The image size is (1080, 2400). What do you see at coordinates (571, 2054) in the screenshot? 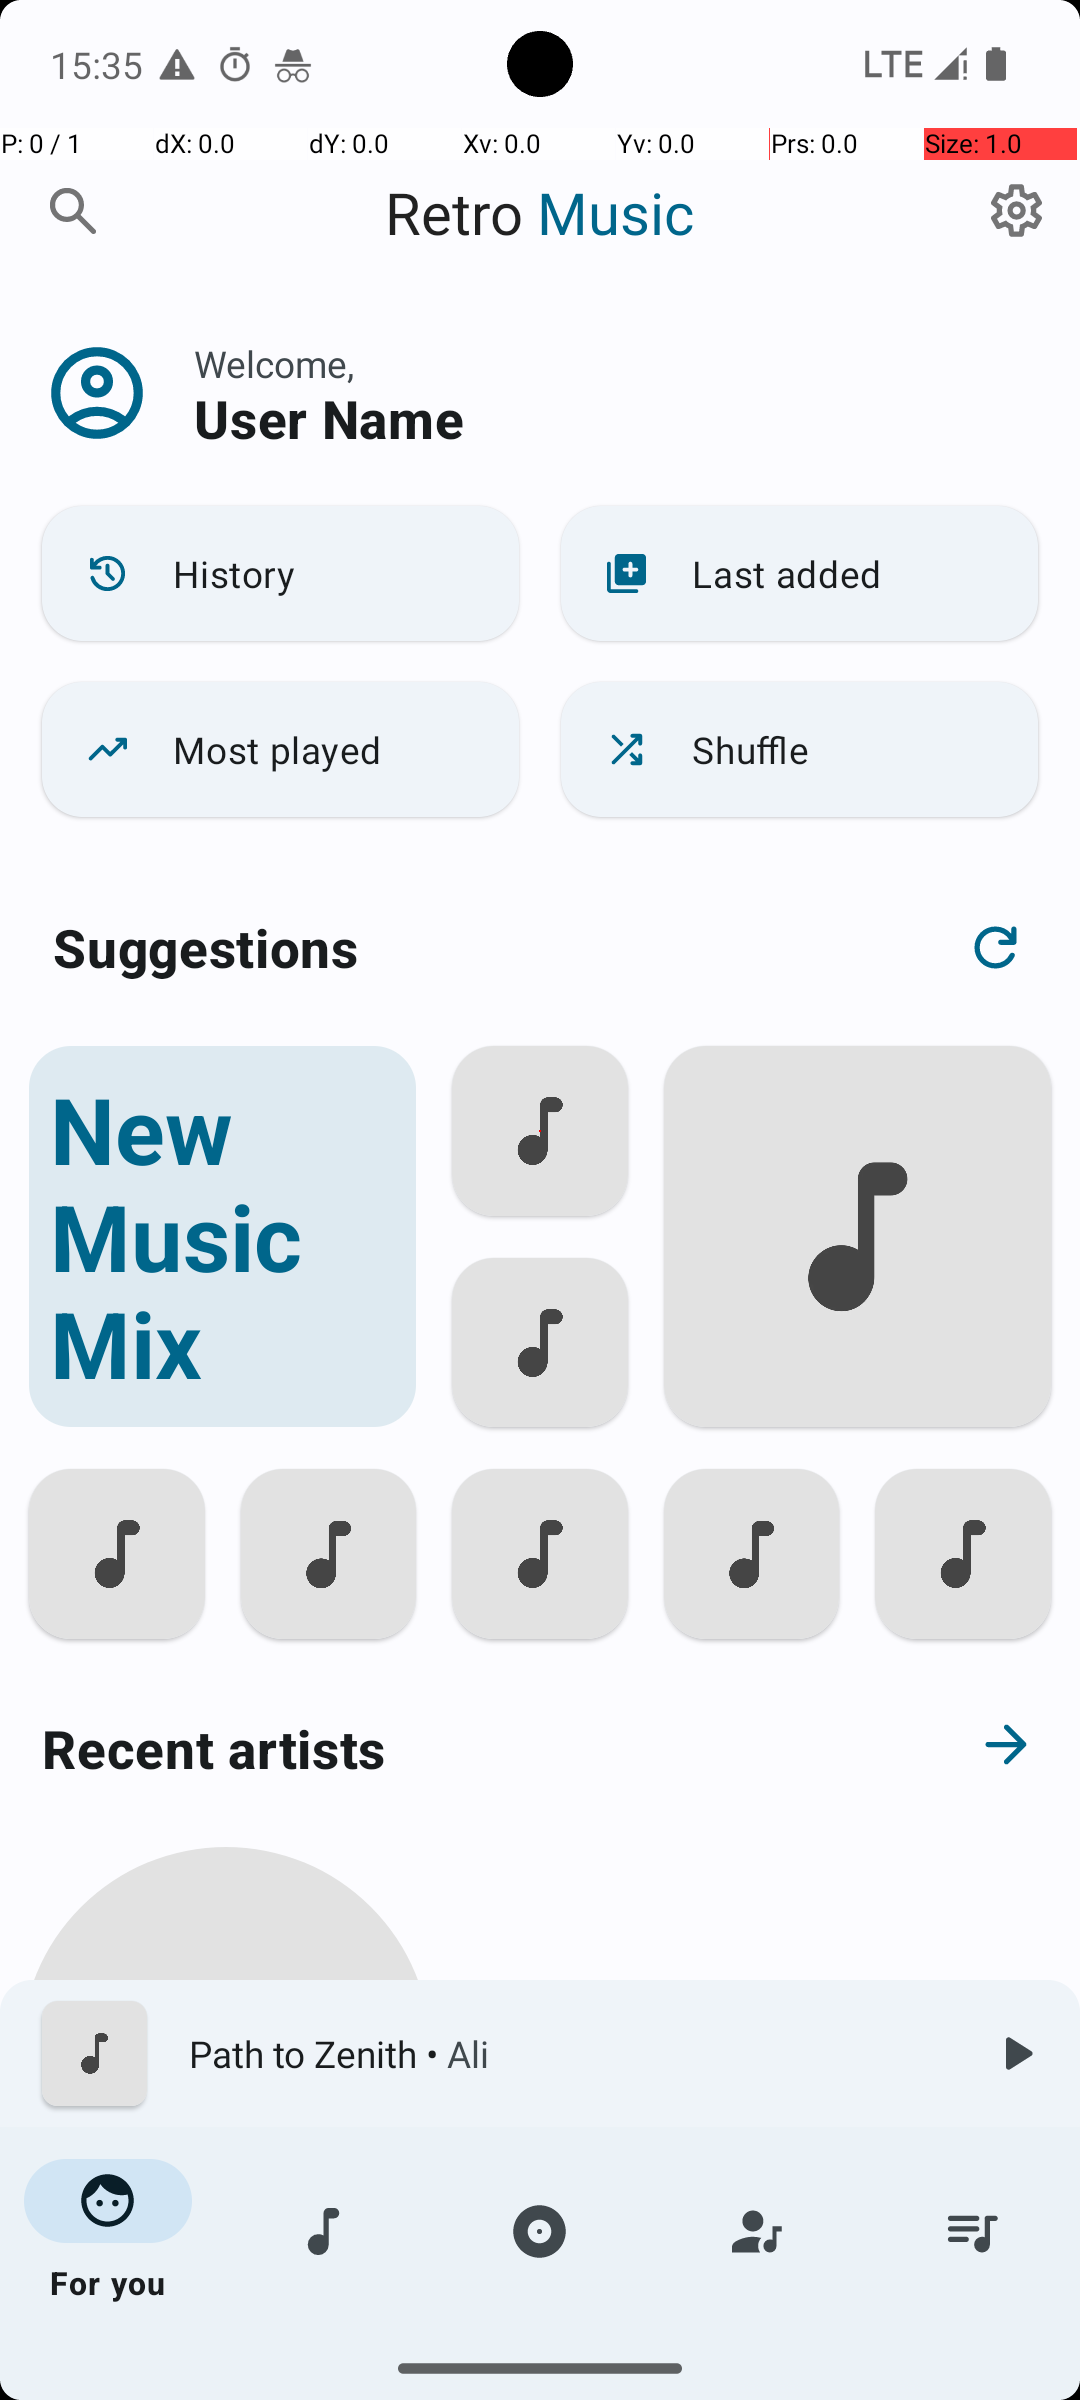
I see `Path to Zenith • Ali` at bounding box center [571, 2054].